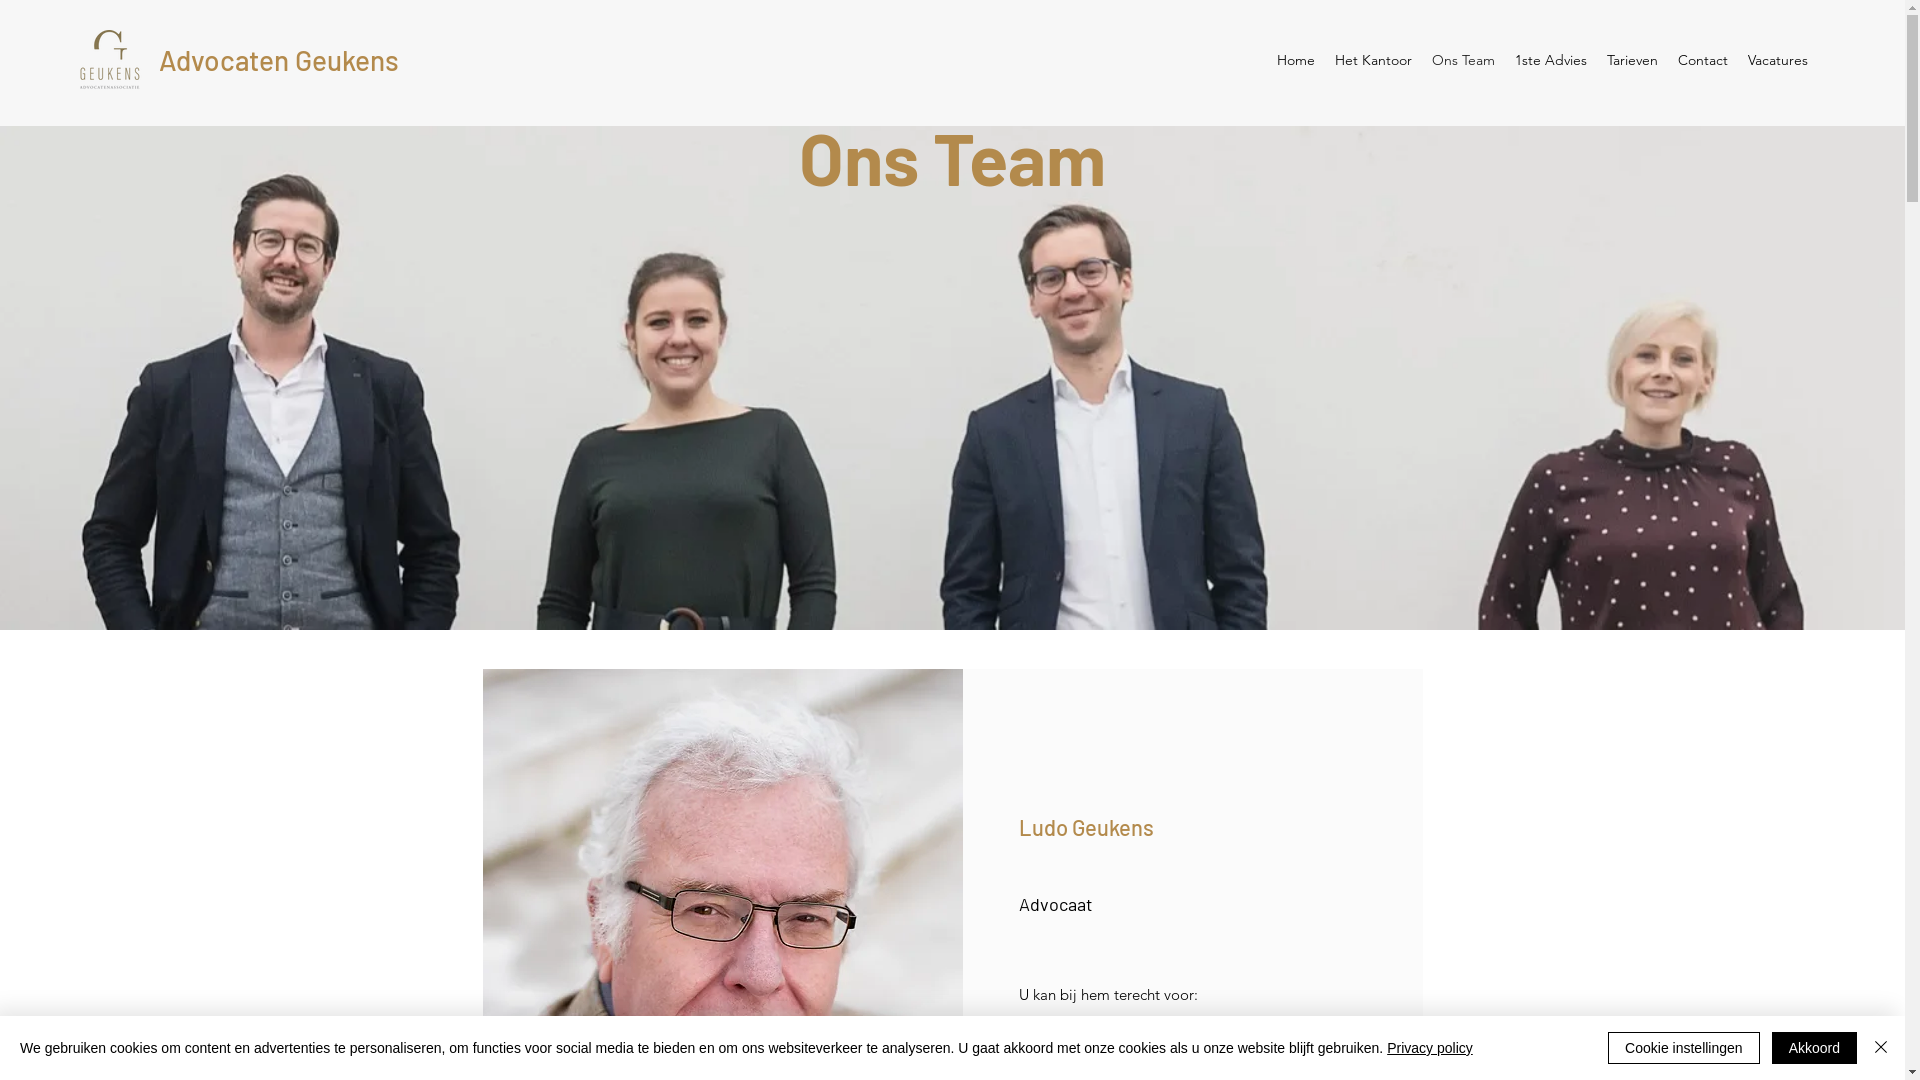  Describe the element at coordinates (1632, 60) in the screenshot. I see `Tarieven` at that location.